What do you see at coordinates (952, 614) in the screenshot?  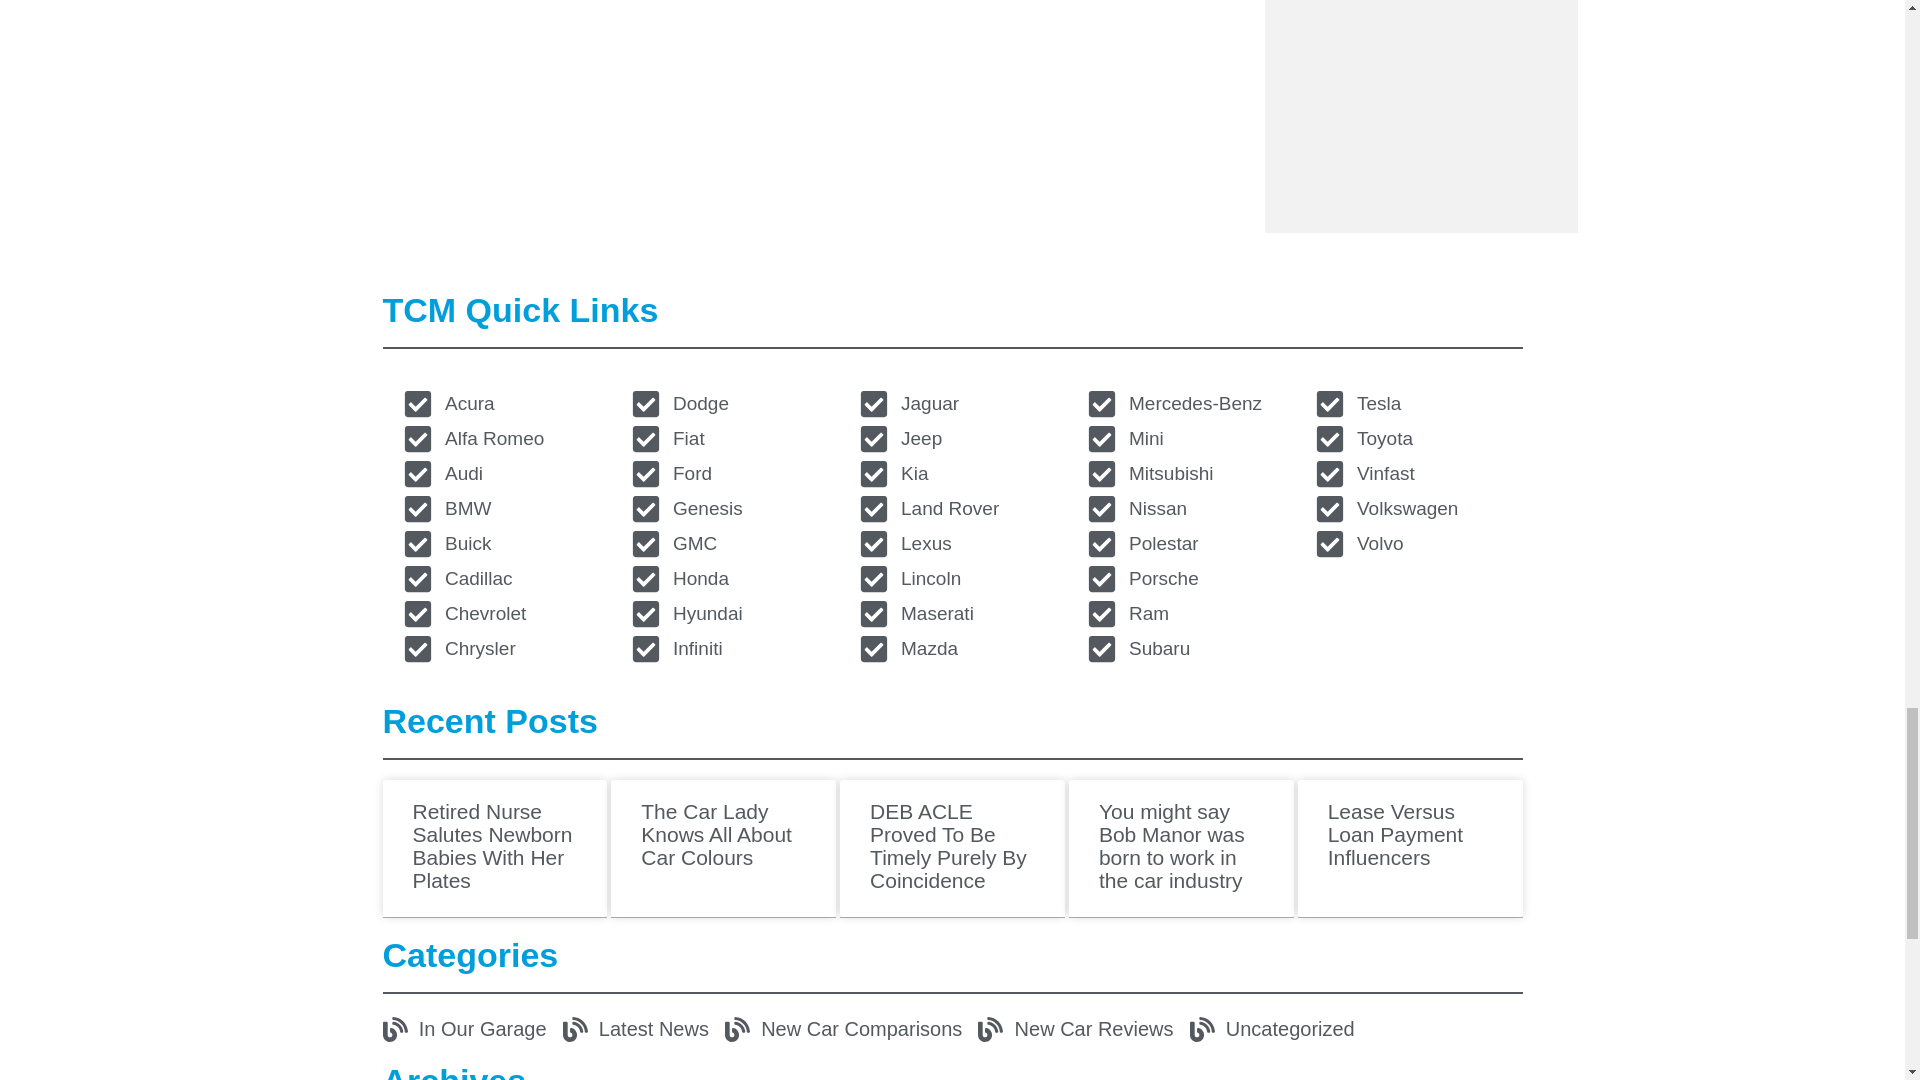 I see `Maserati` at bounding box center [952, 614].